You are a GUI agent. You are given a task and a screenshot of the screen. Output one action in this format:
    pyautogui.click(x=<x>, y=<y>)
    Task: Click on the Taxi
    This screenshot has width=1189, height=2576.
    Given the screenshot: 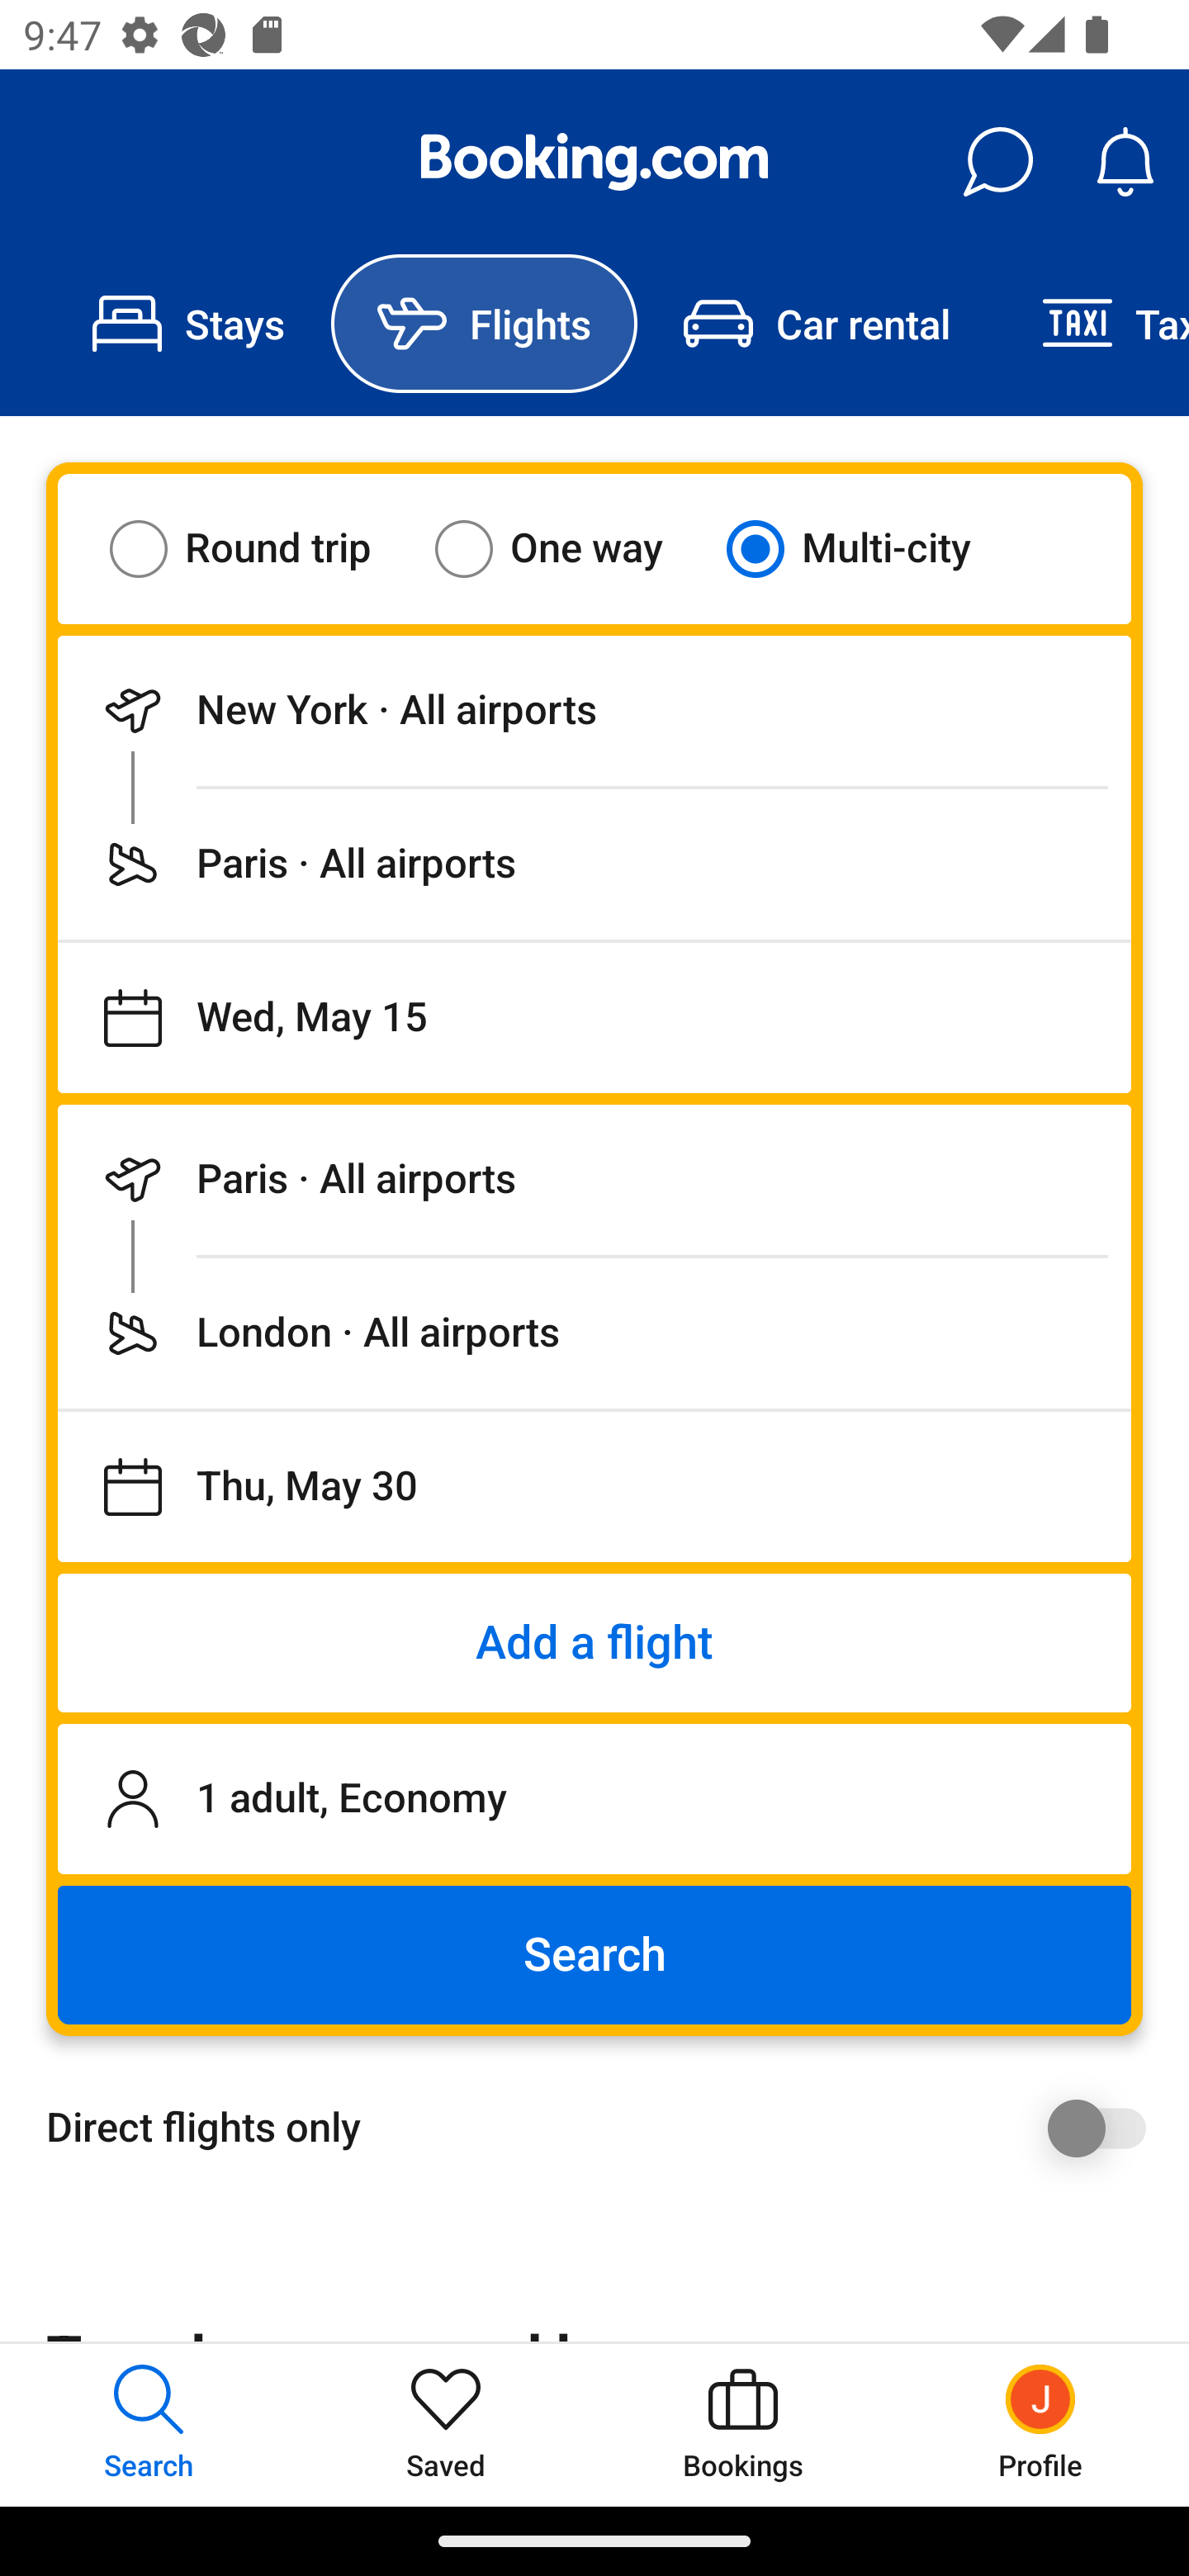 What is the action you would take?
    pyautogui.click(x=1092, y=324)
    